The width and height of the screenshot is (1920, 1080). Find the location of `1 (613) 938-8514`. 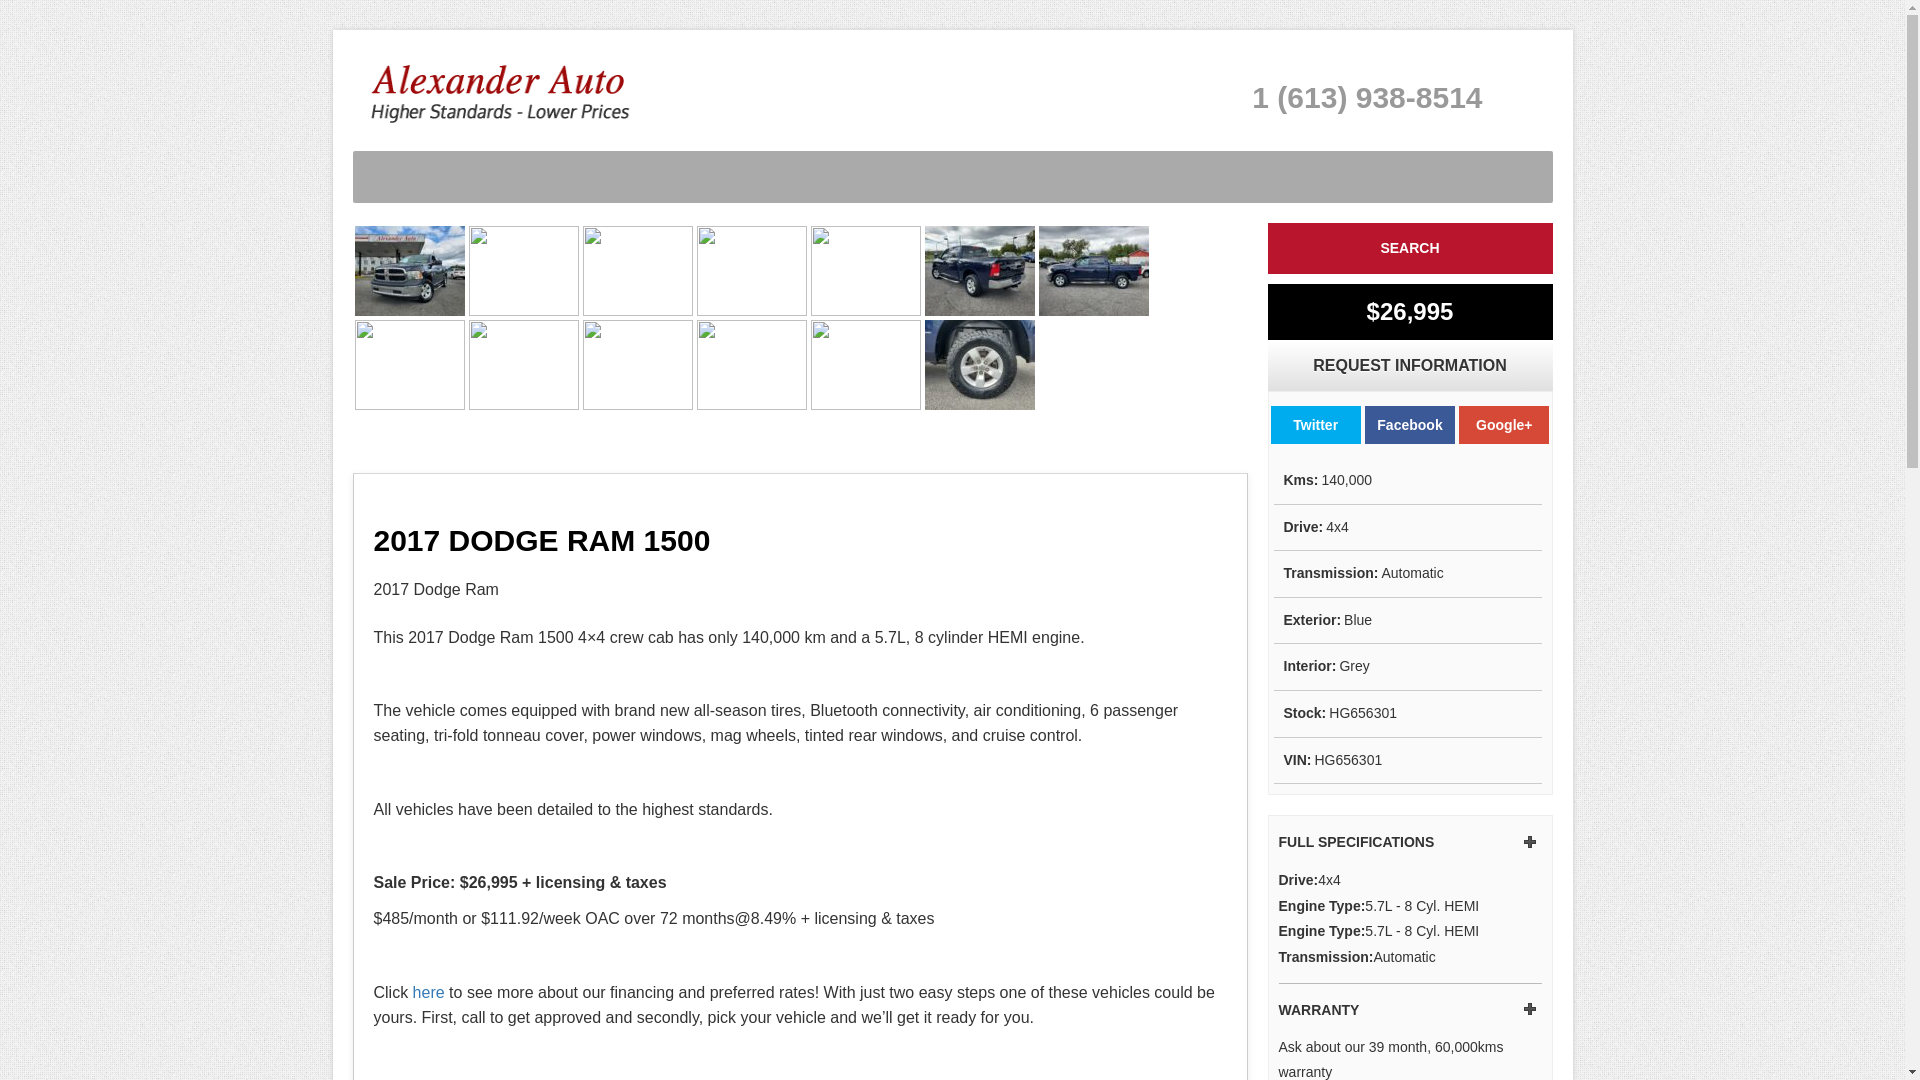

1 (613) 938-8514 is located at coordinates (1367, 98).